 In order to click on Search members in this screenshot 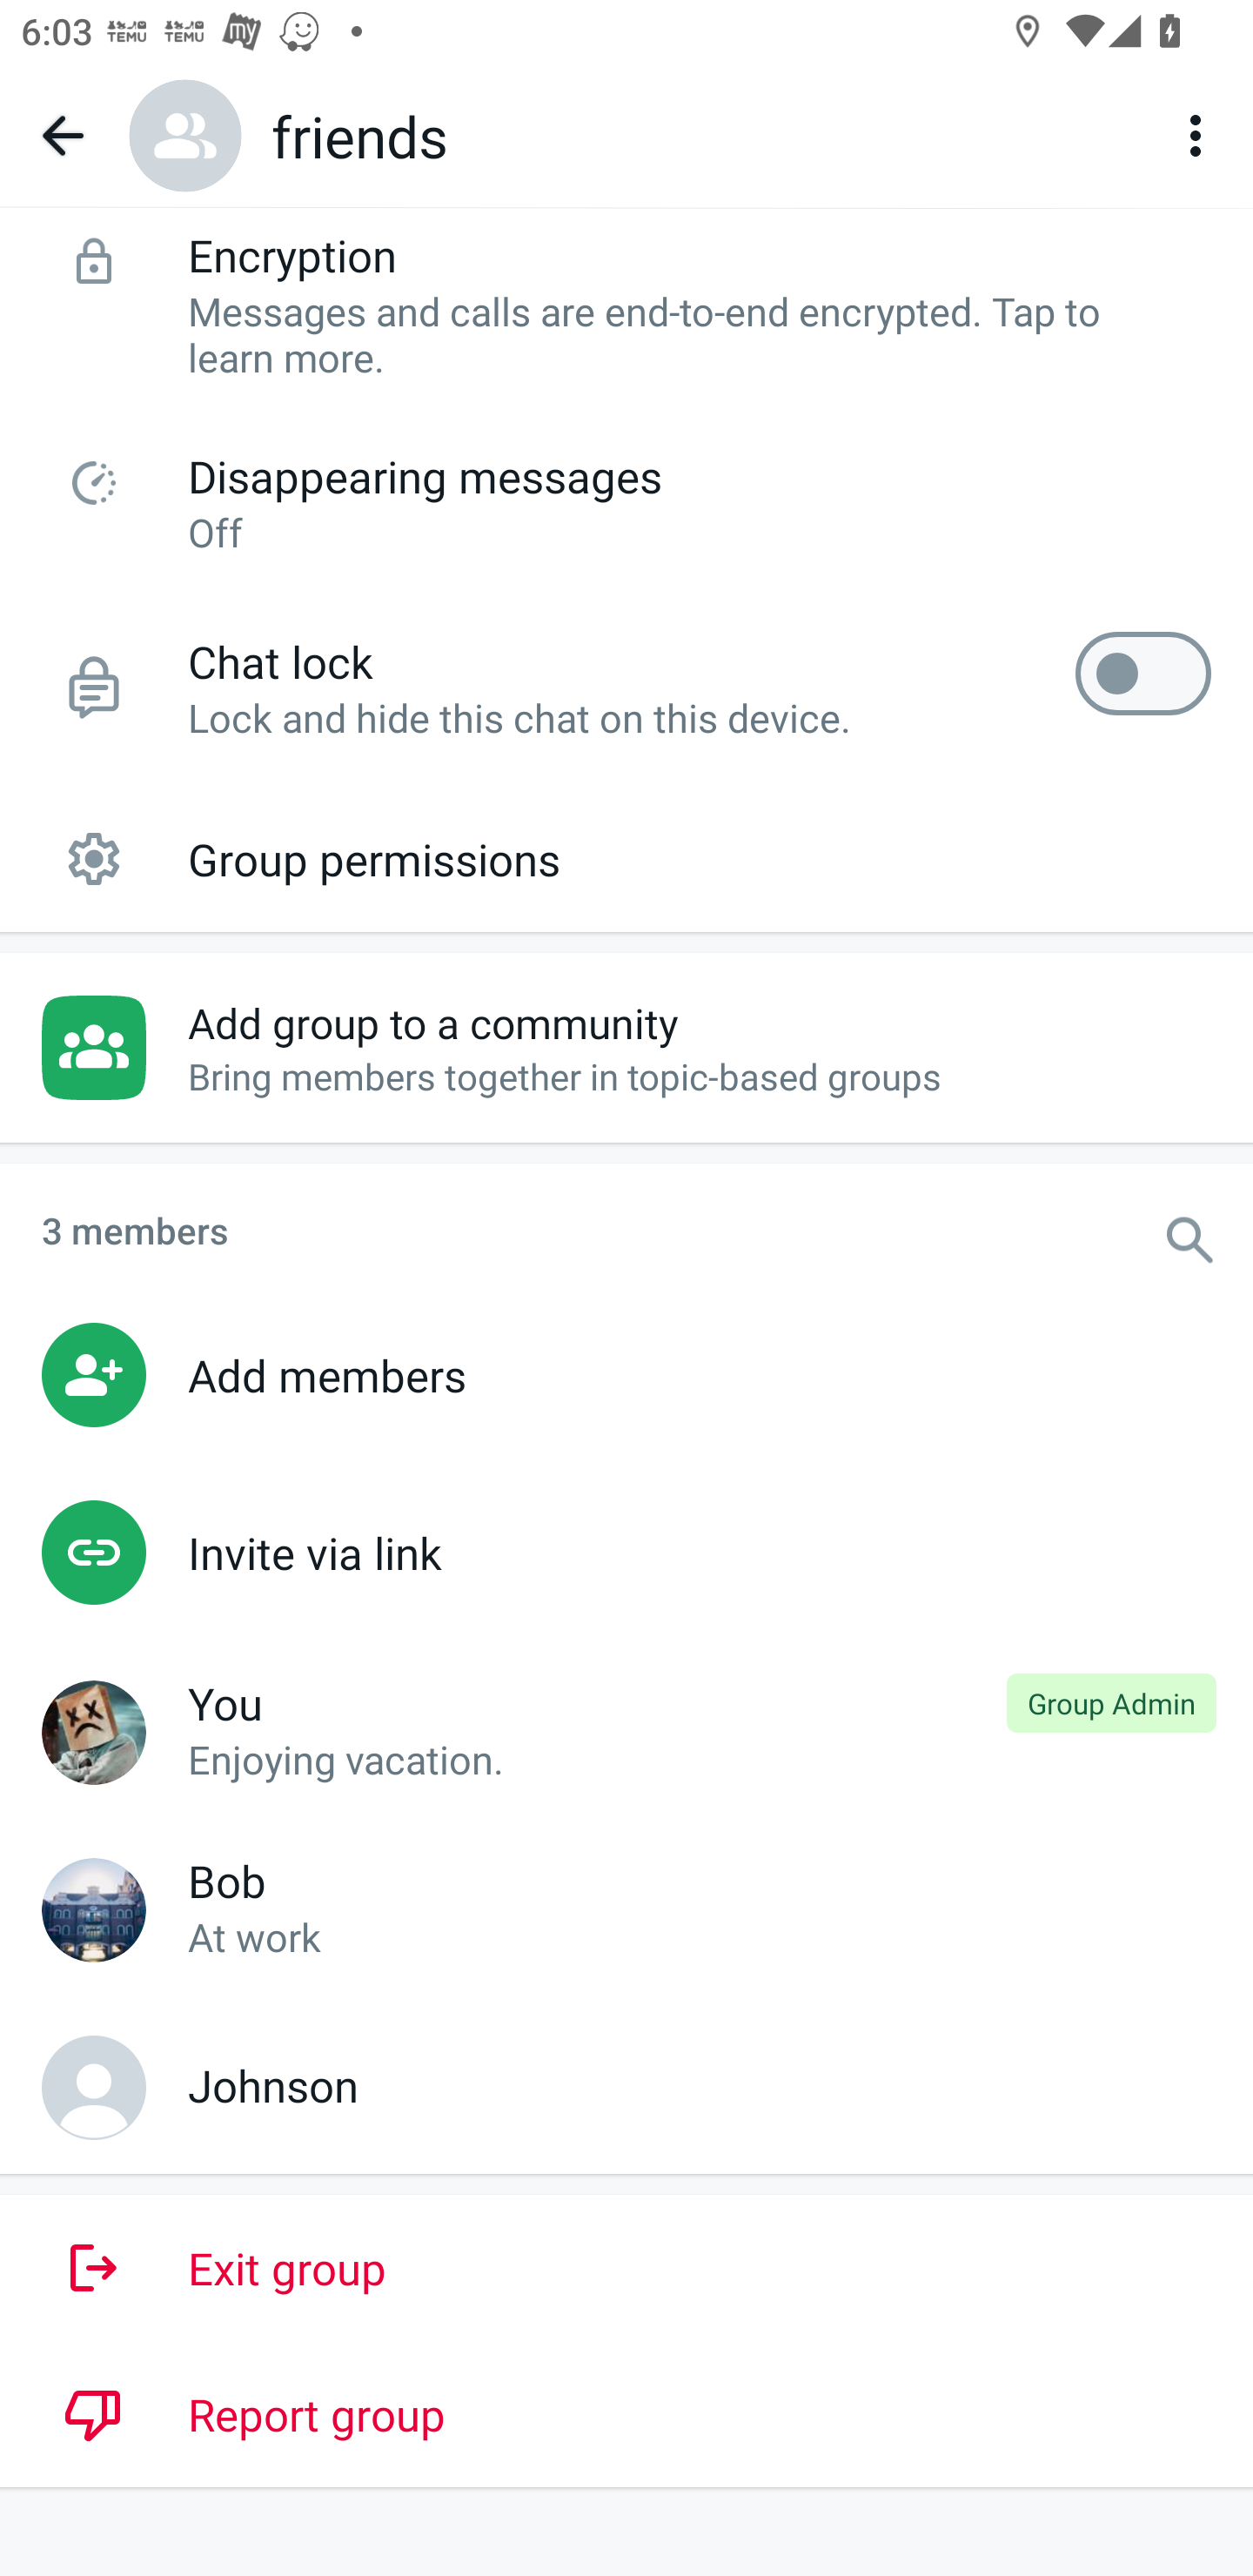, I will do `click(1206, 1224)`.